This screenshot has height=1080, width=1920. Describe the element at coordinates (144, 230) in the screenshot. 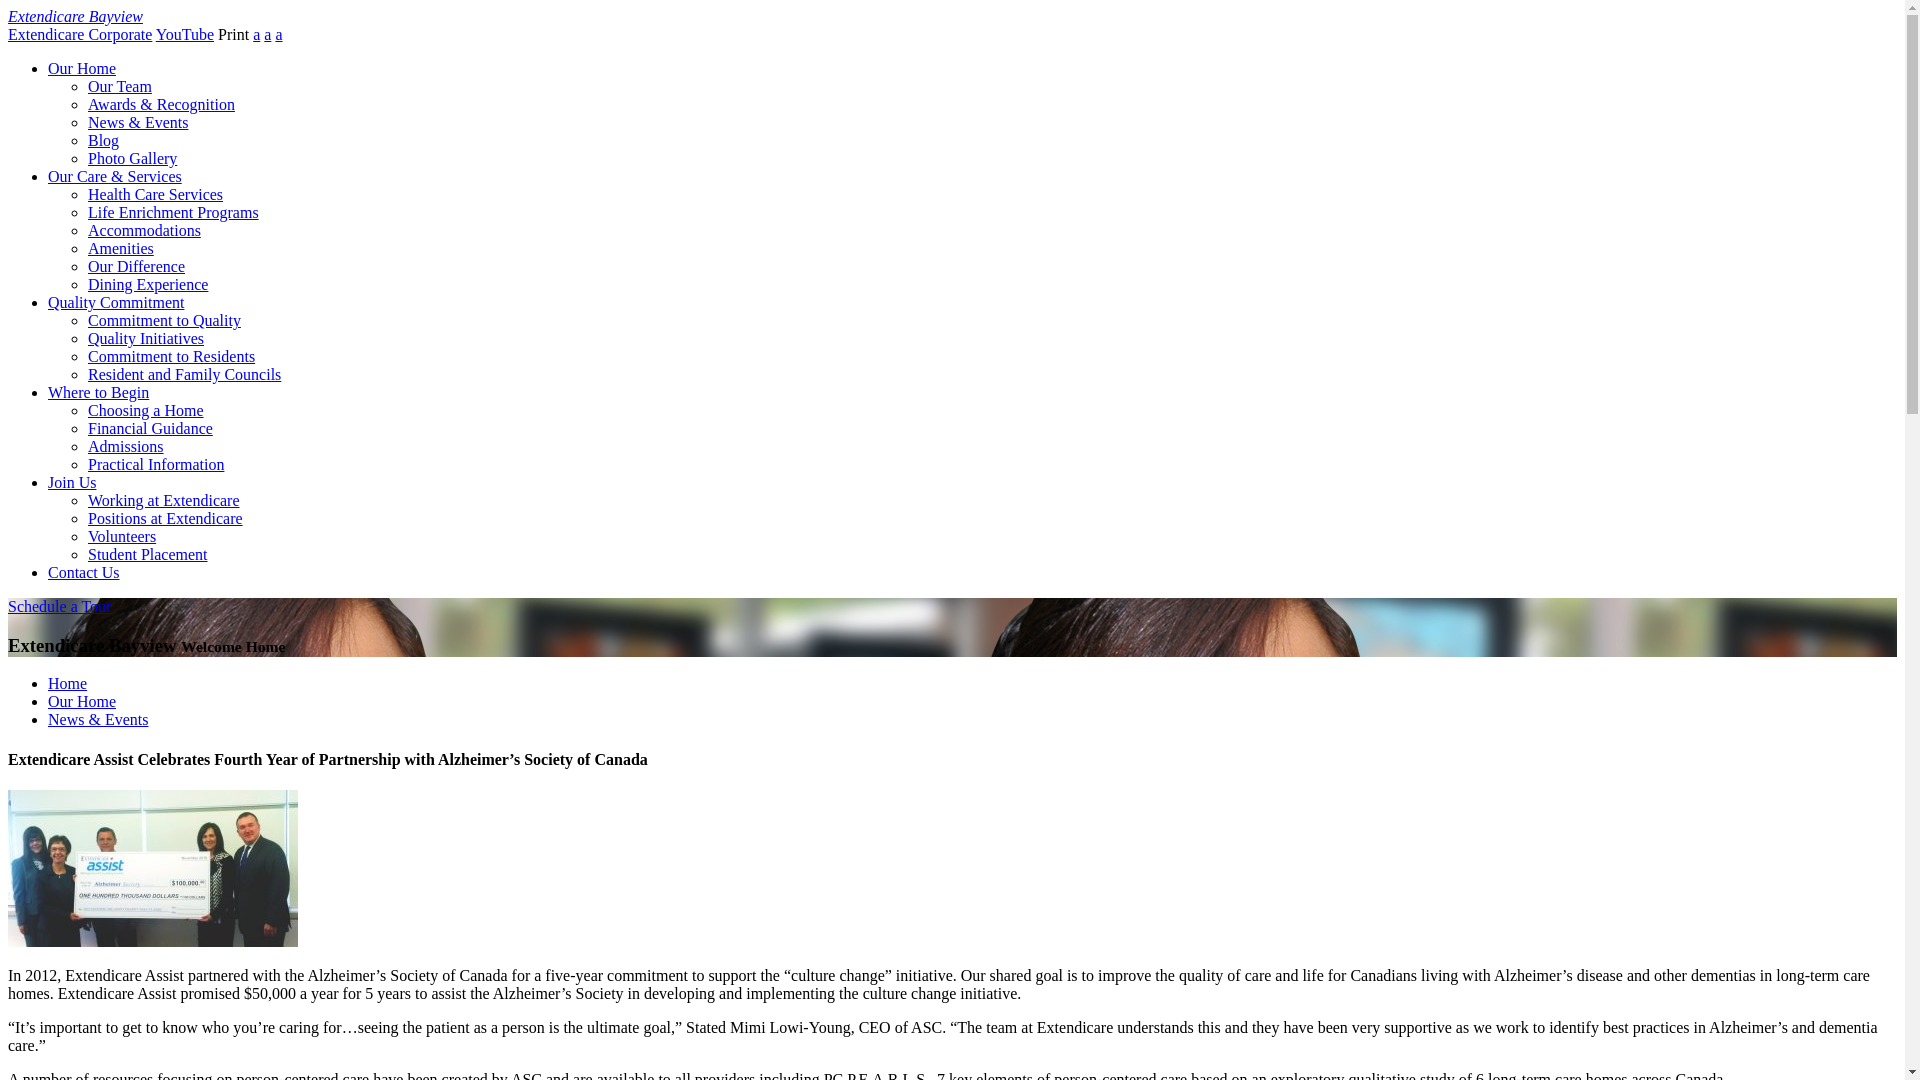

I see `Accommodations` at that location.